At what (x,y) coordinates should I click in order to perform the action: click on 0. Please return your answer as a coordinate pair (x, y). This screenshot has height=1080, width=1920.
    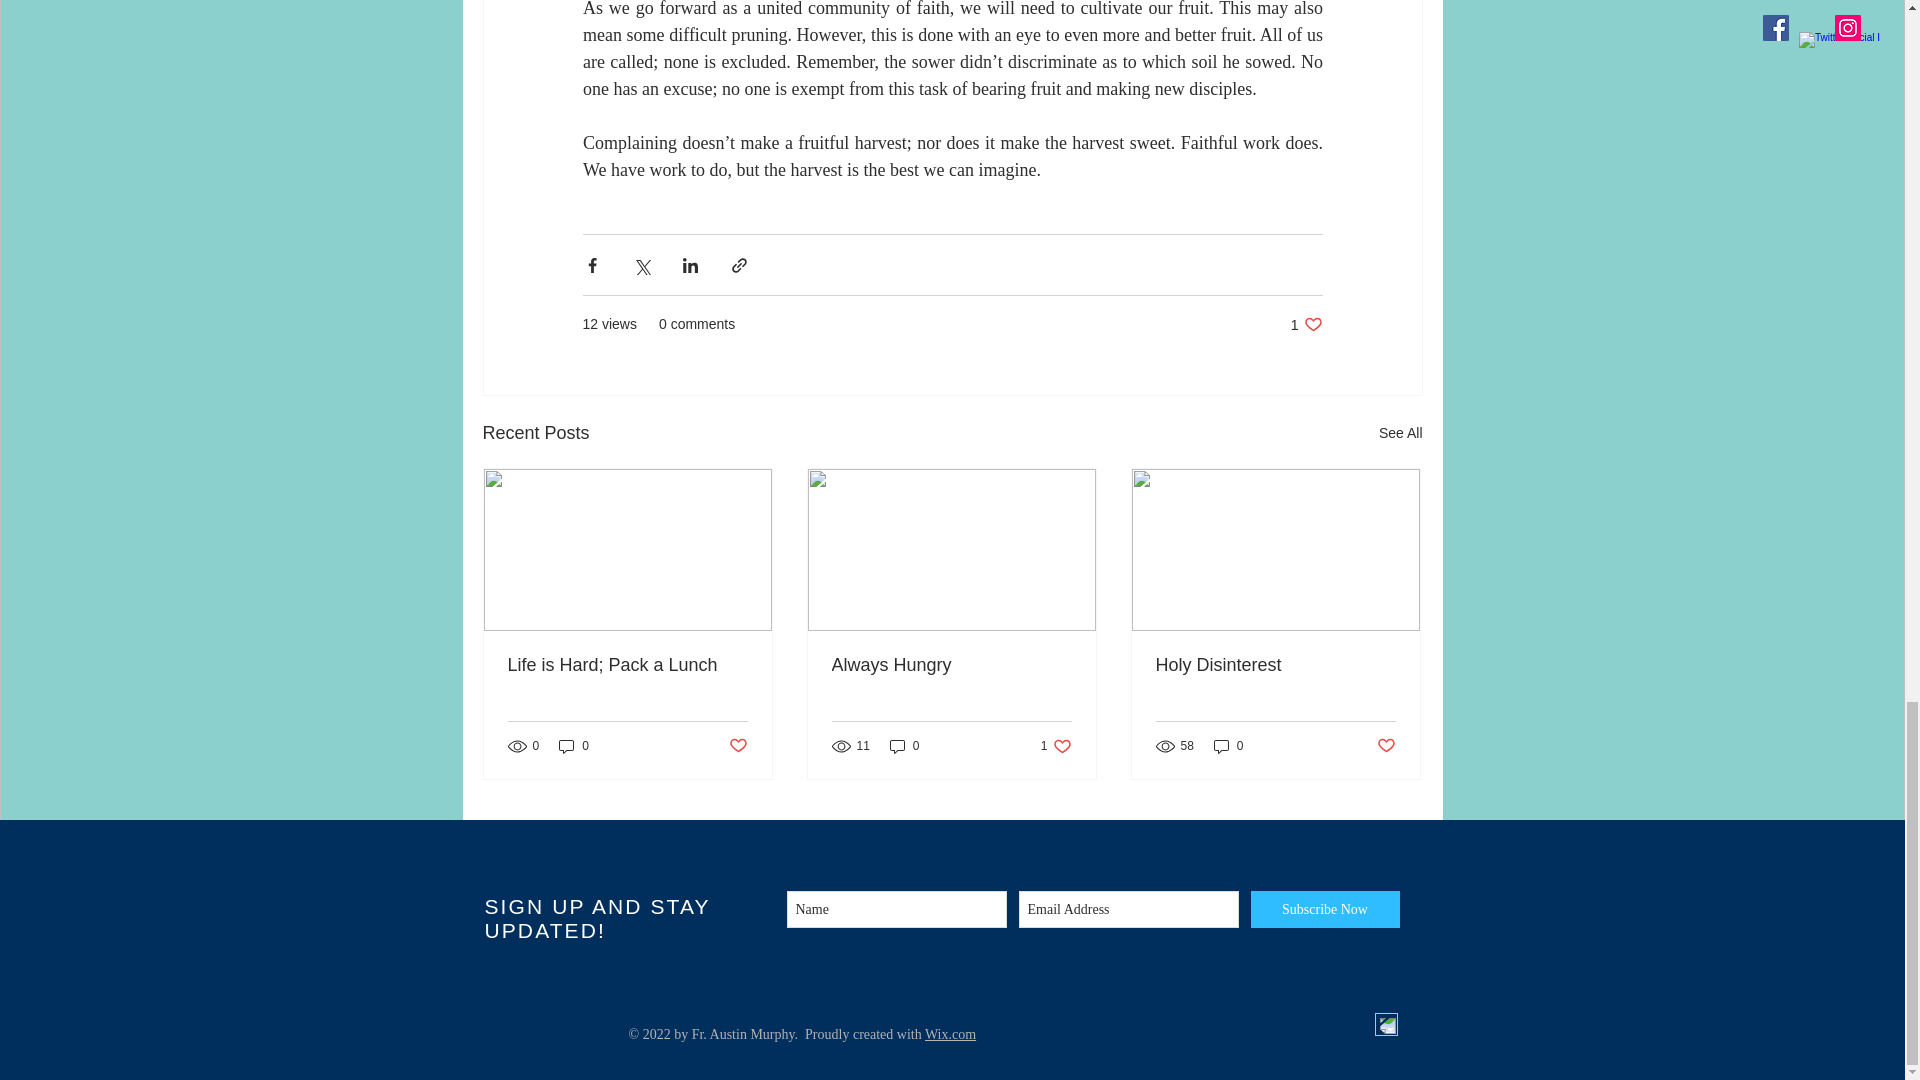
    Looking at the image, I should click on (574, 746).